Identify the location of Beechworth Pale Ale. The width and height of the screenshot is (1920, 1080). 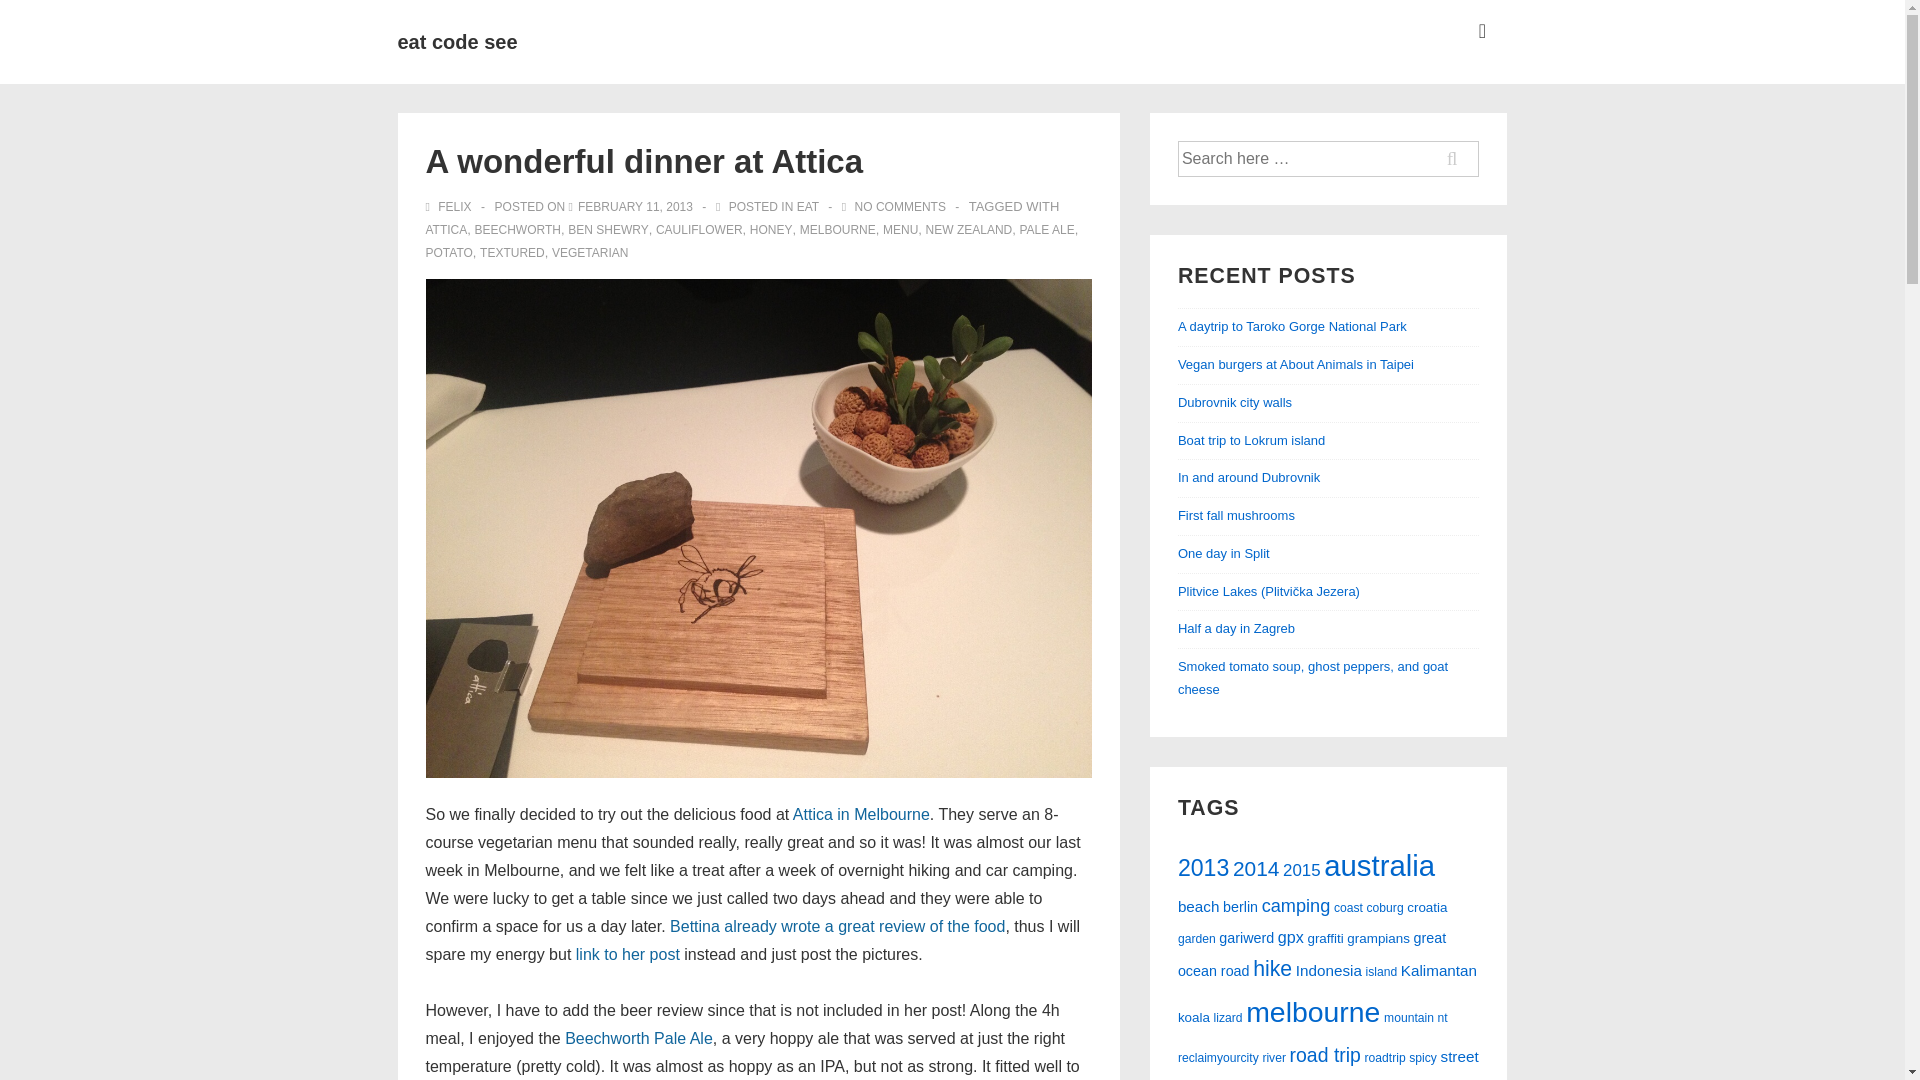
(638, 1038).